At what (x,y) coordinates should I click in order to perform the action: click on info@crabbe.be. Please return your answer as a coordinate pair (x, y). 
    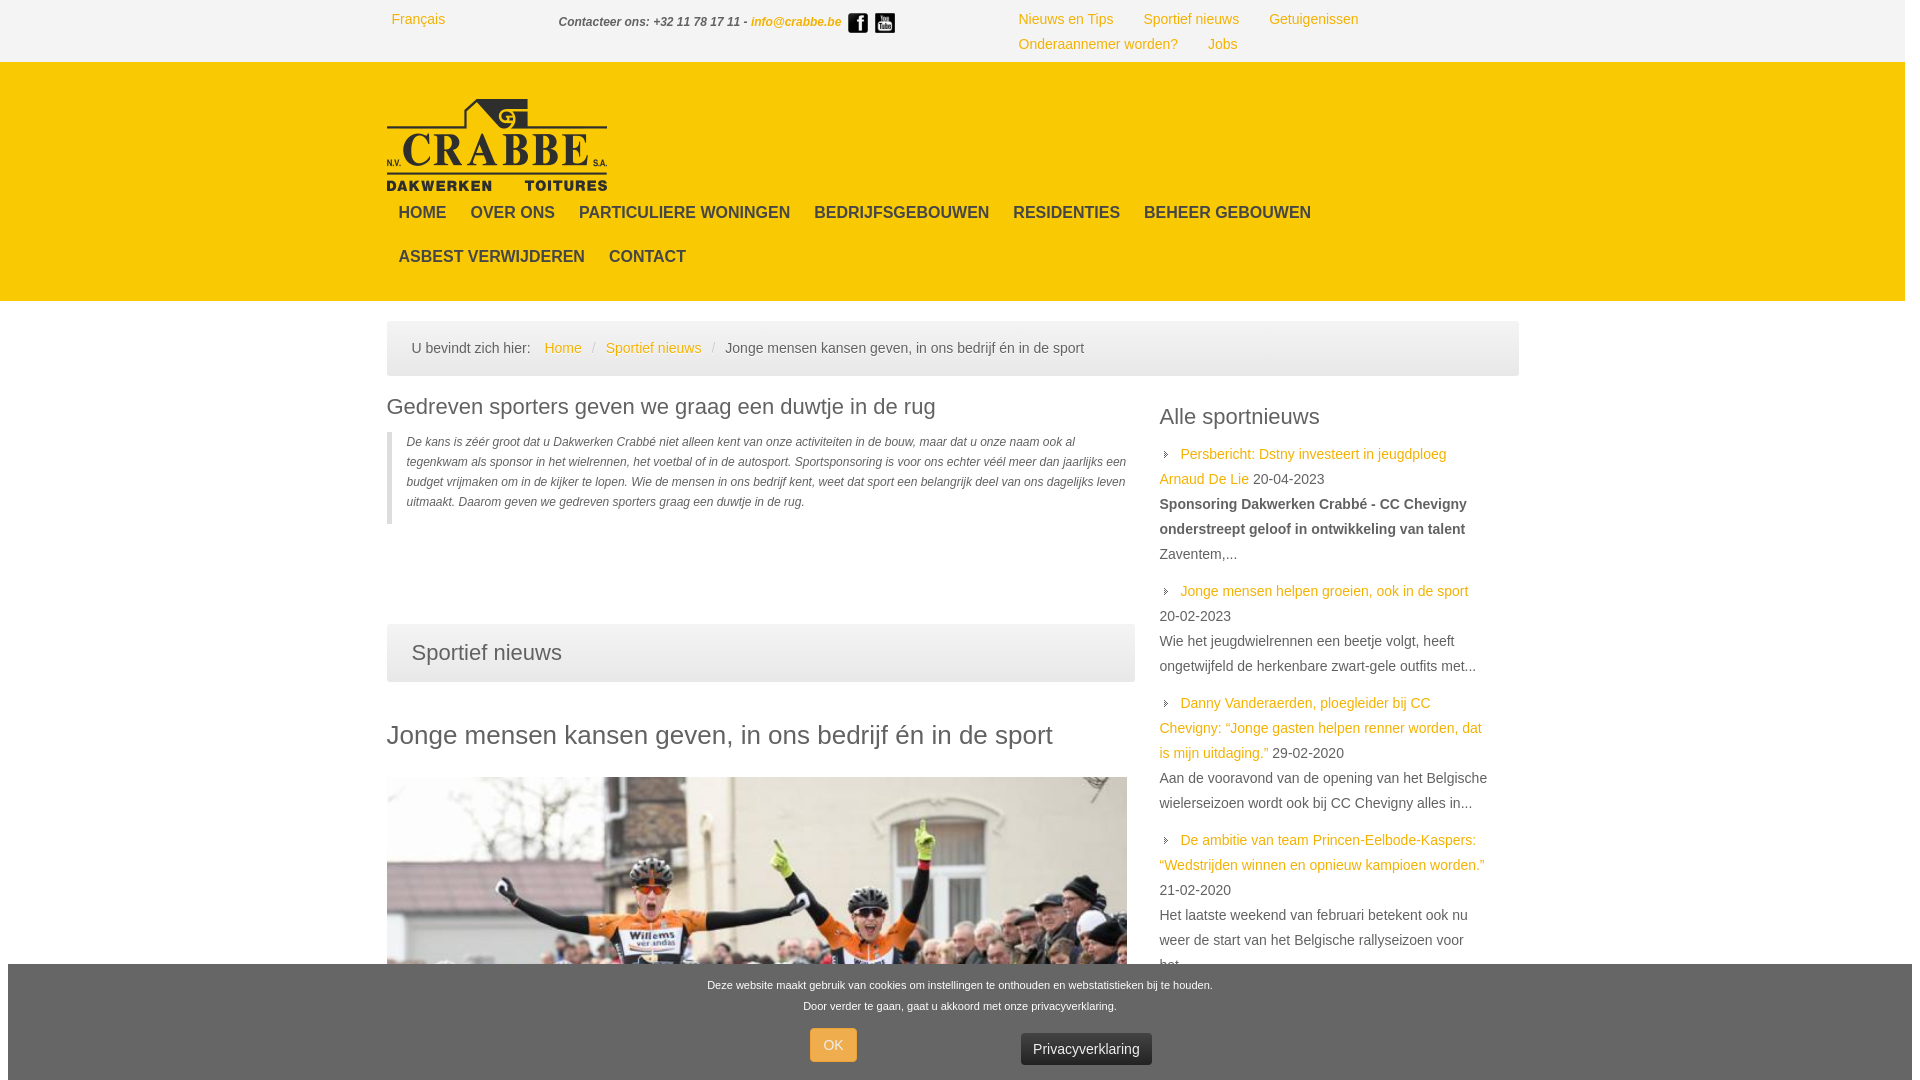
    Looking at the image, I should click on (796, 22).